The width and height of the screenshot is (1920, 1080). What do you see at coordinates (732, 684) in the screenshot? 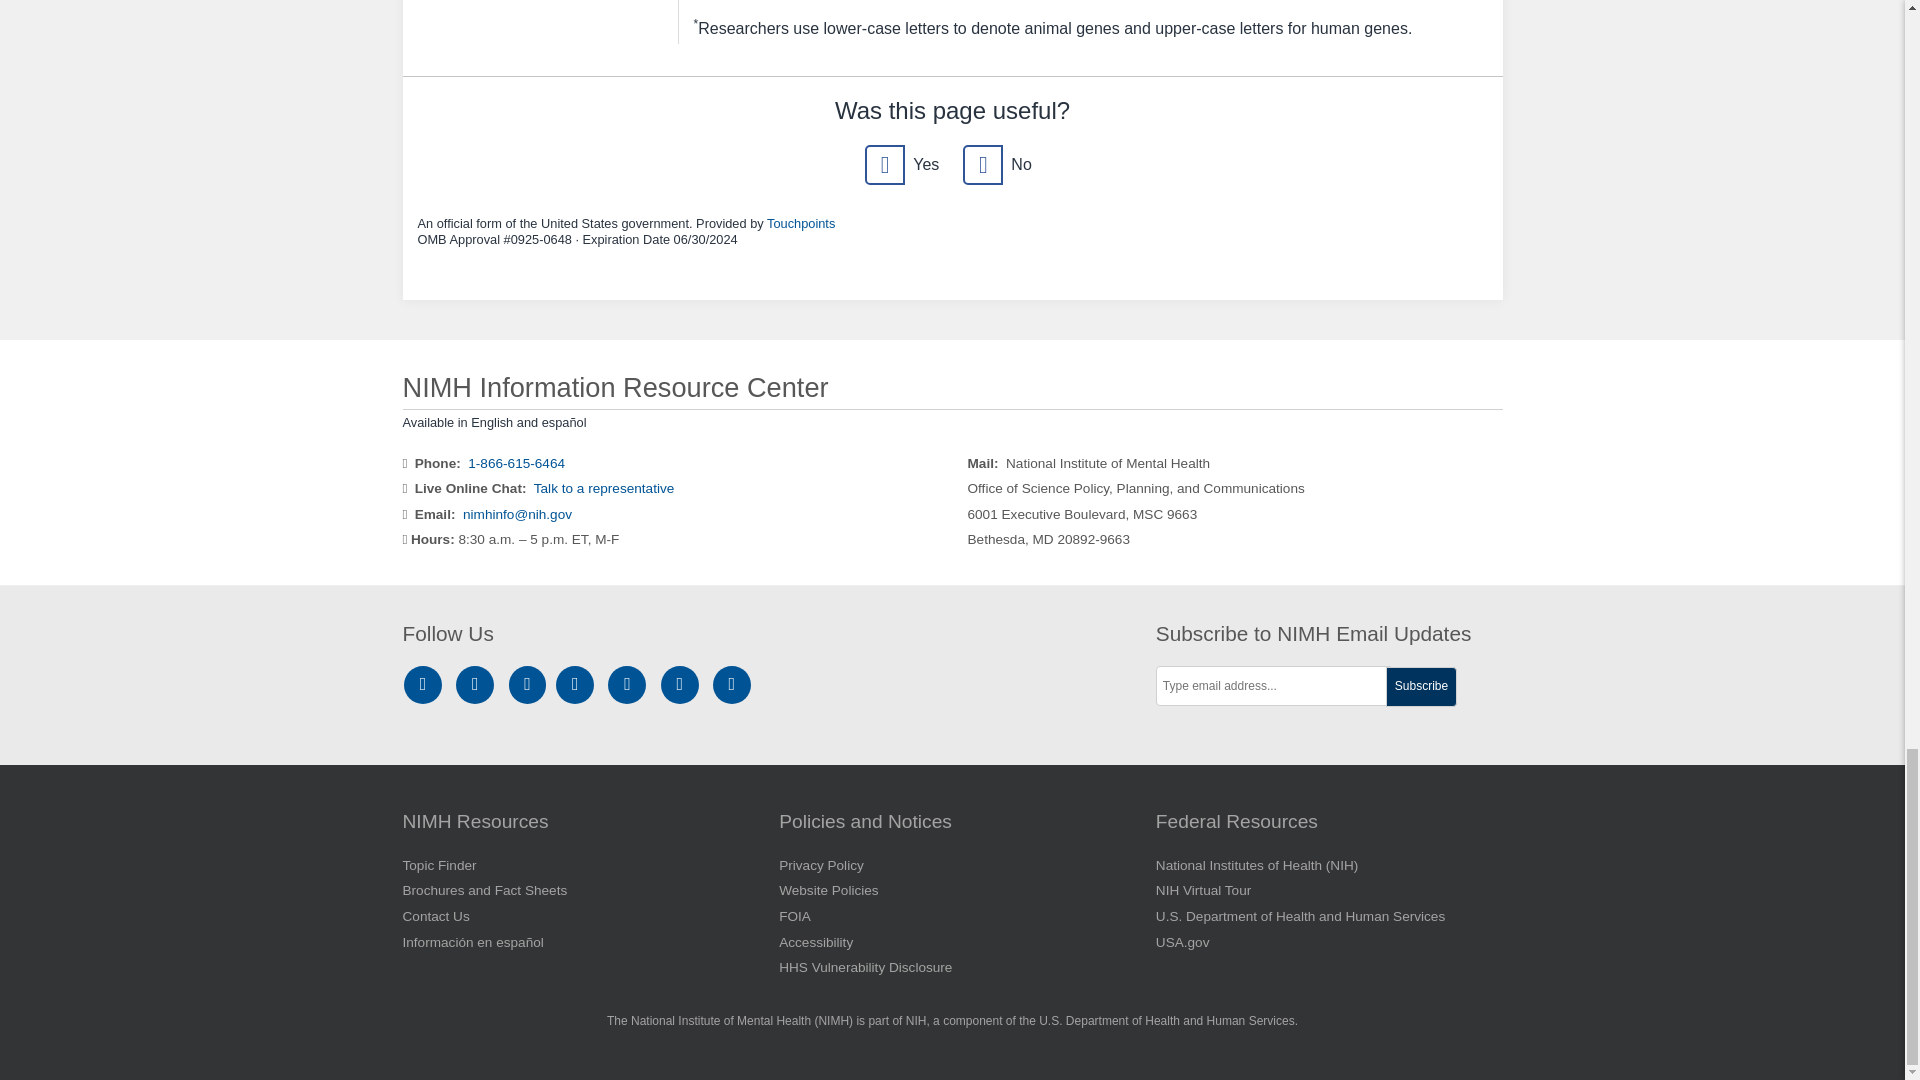
I see `NIMH News Feeds` at bounding box center [732, 684].